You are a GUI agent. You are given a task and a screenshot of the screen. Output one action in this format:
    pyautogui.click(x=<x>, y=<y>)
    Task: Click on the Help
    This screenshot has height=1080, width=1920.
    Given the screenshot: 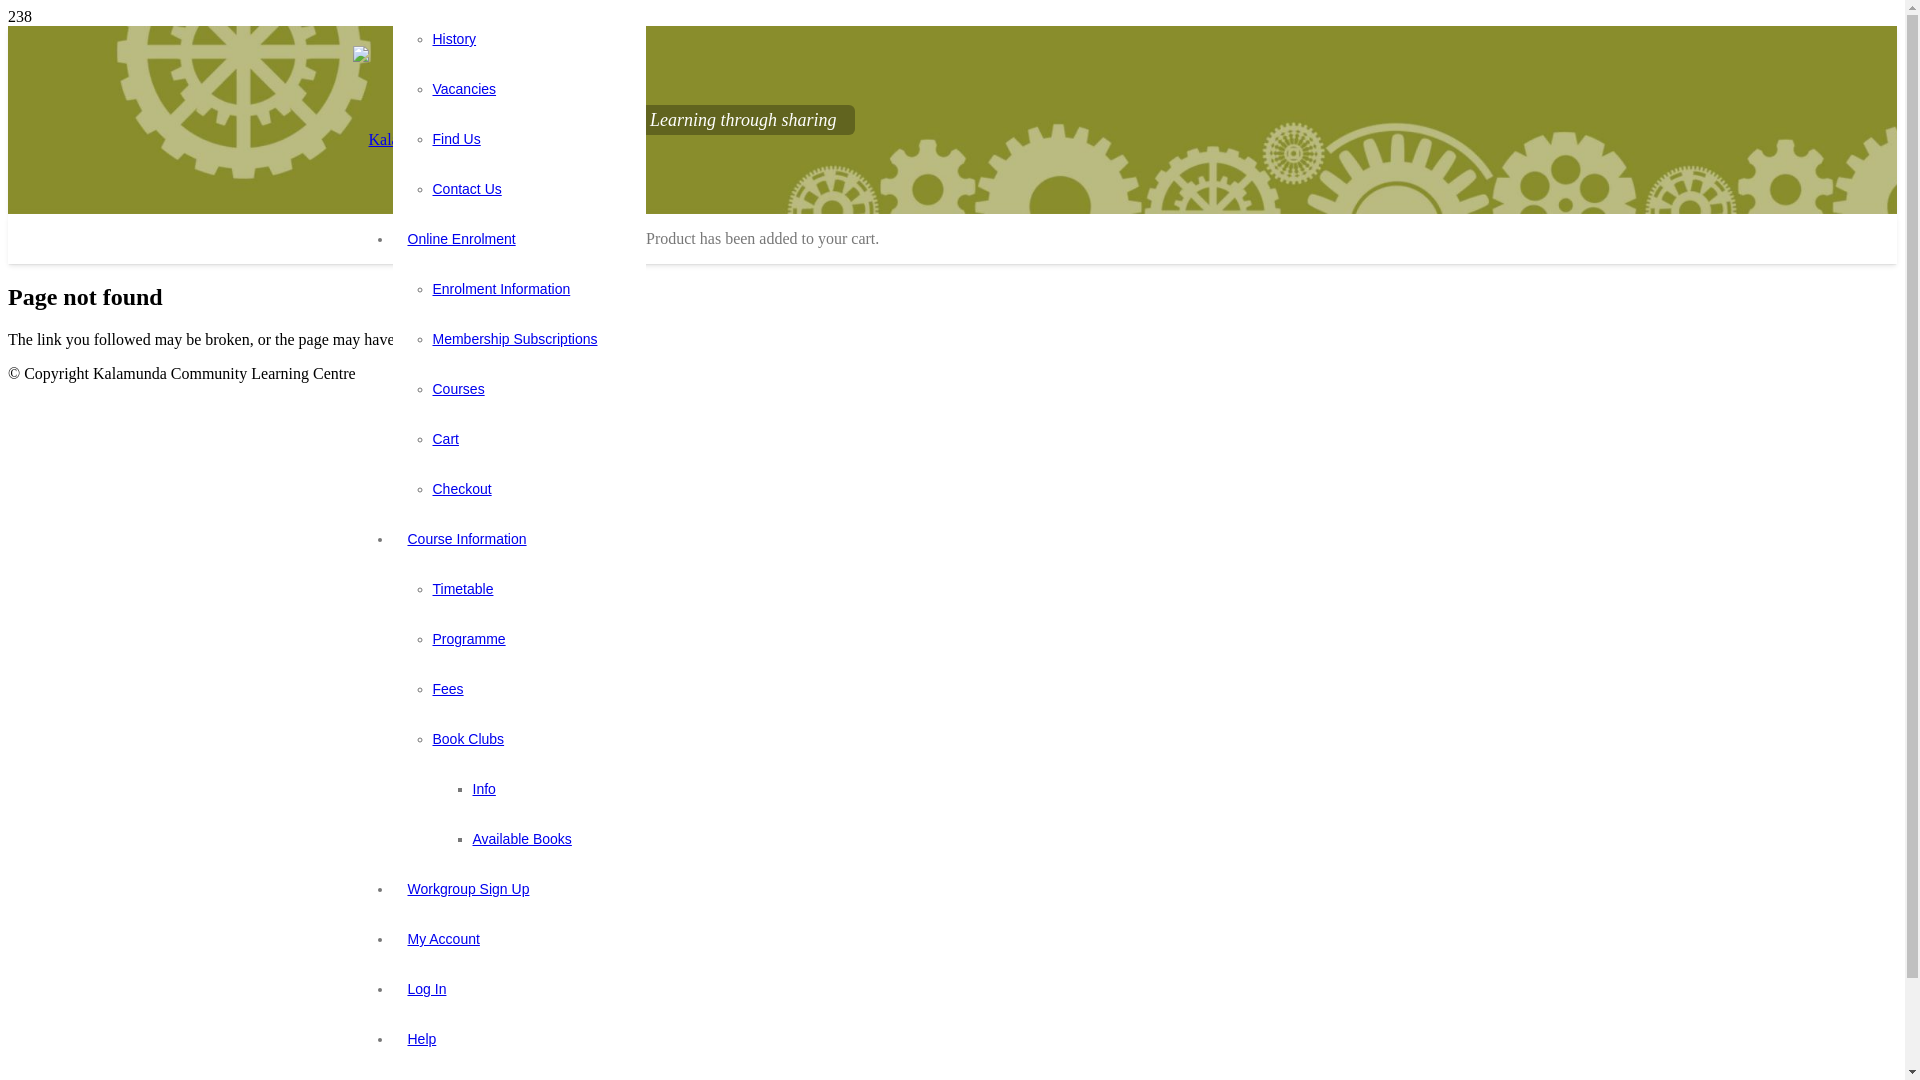 What is the action you would take?
    pyautogui.click(x=422, y=1039)
    